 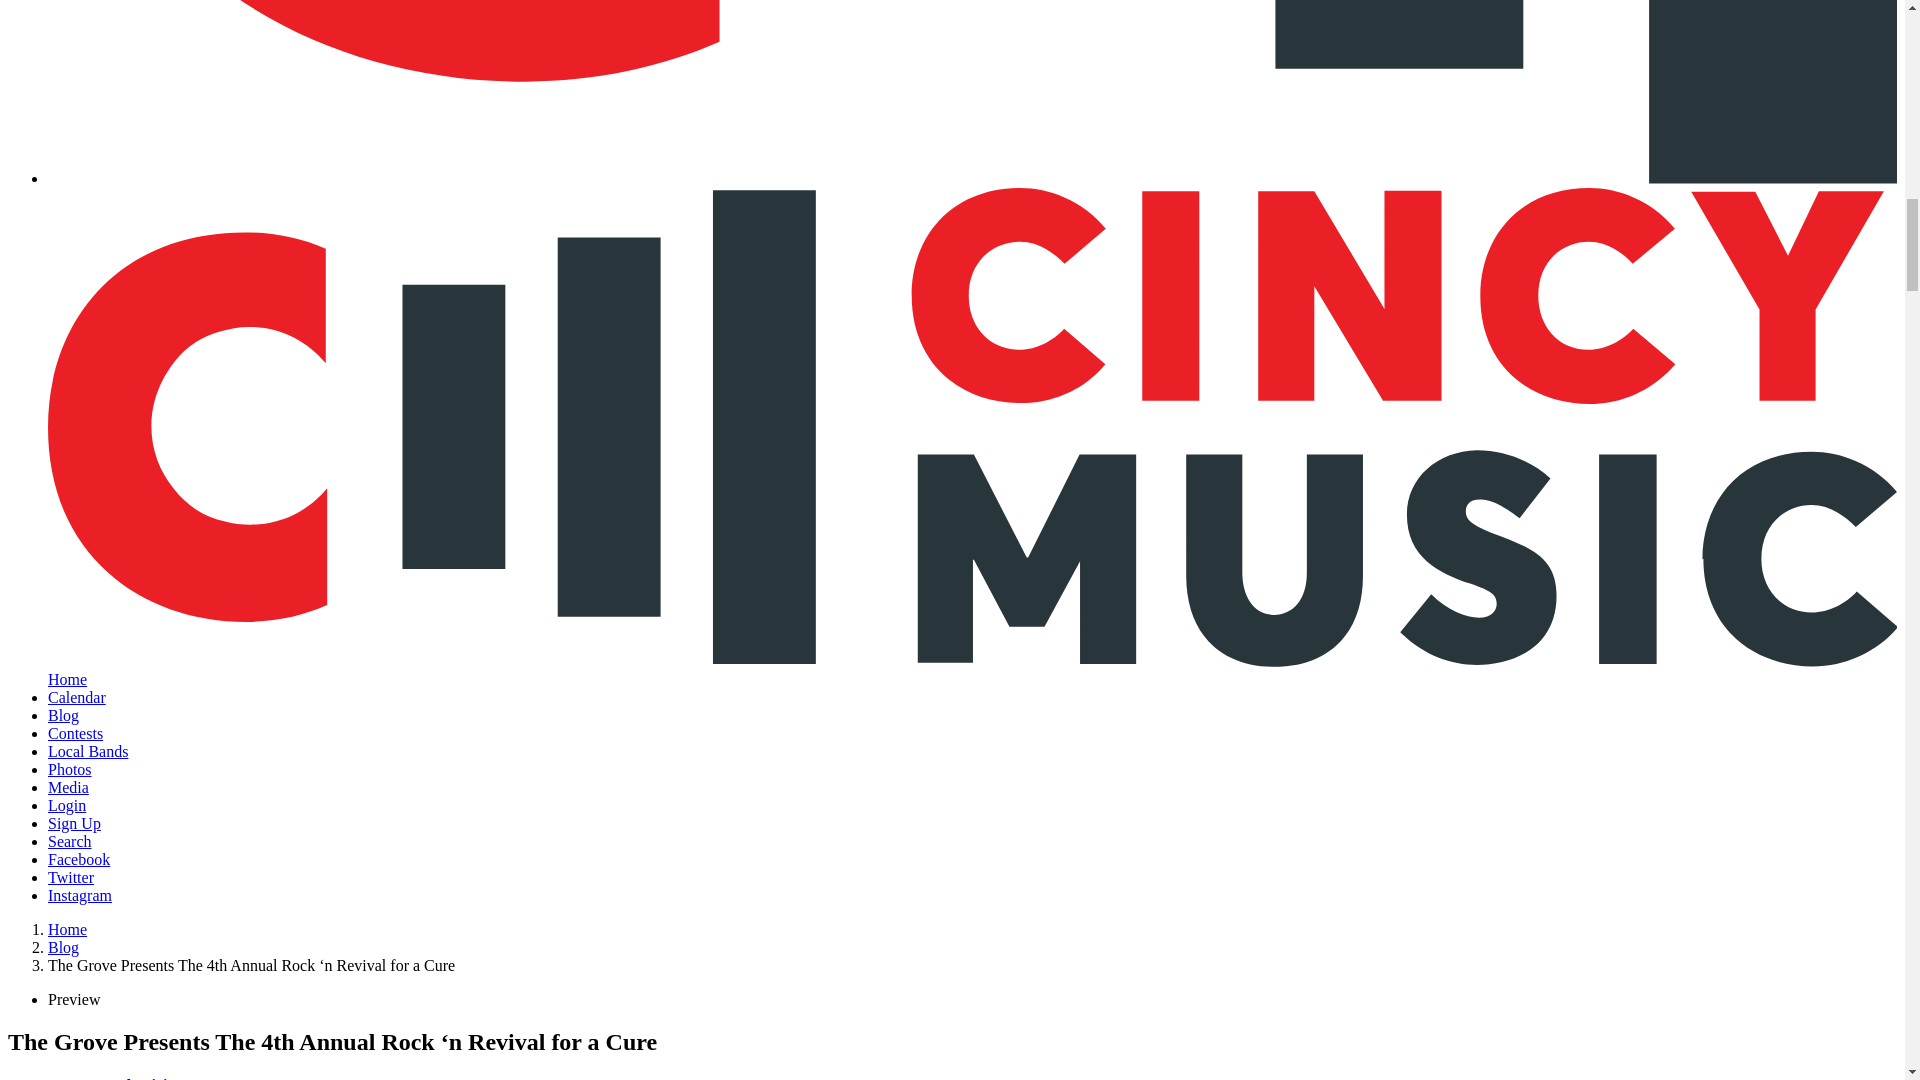 What do you see at coordinates (76, 698) in the screenshot?
I see `Calendar` at bounding box center [76, 698].